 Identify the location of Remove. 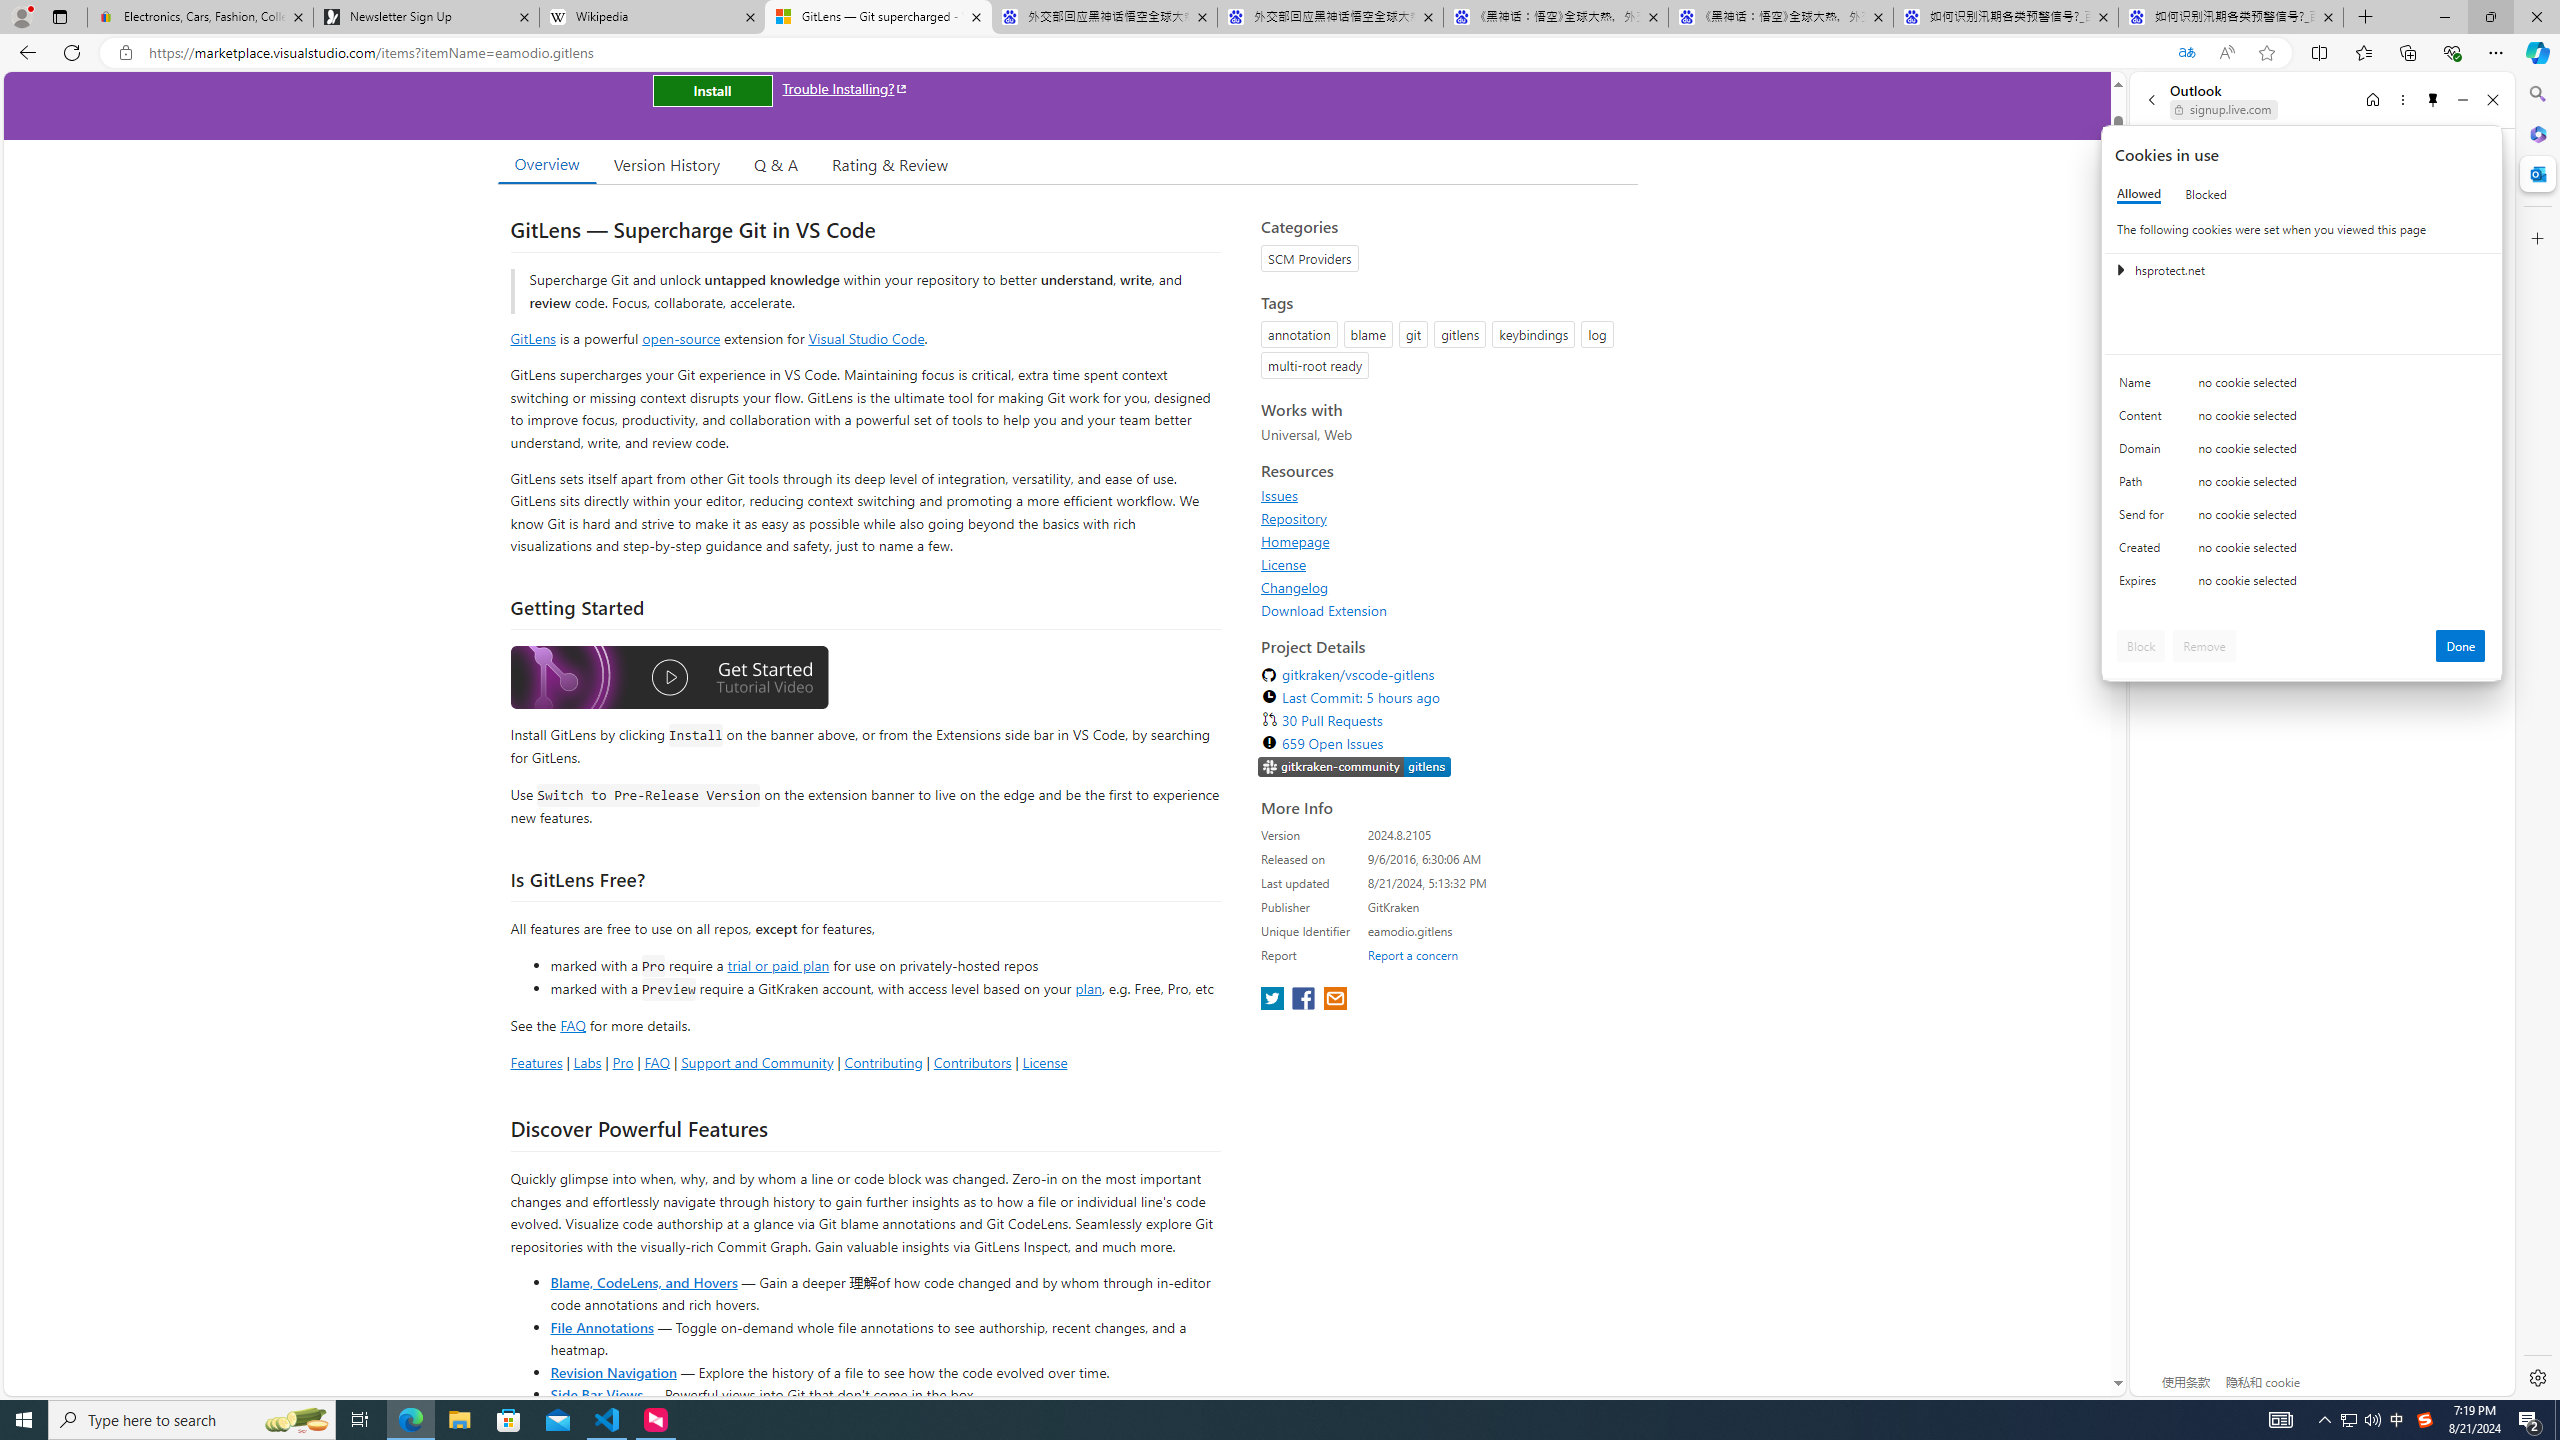
(2204, 646).